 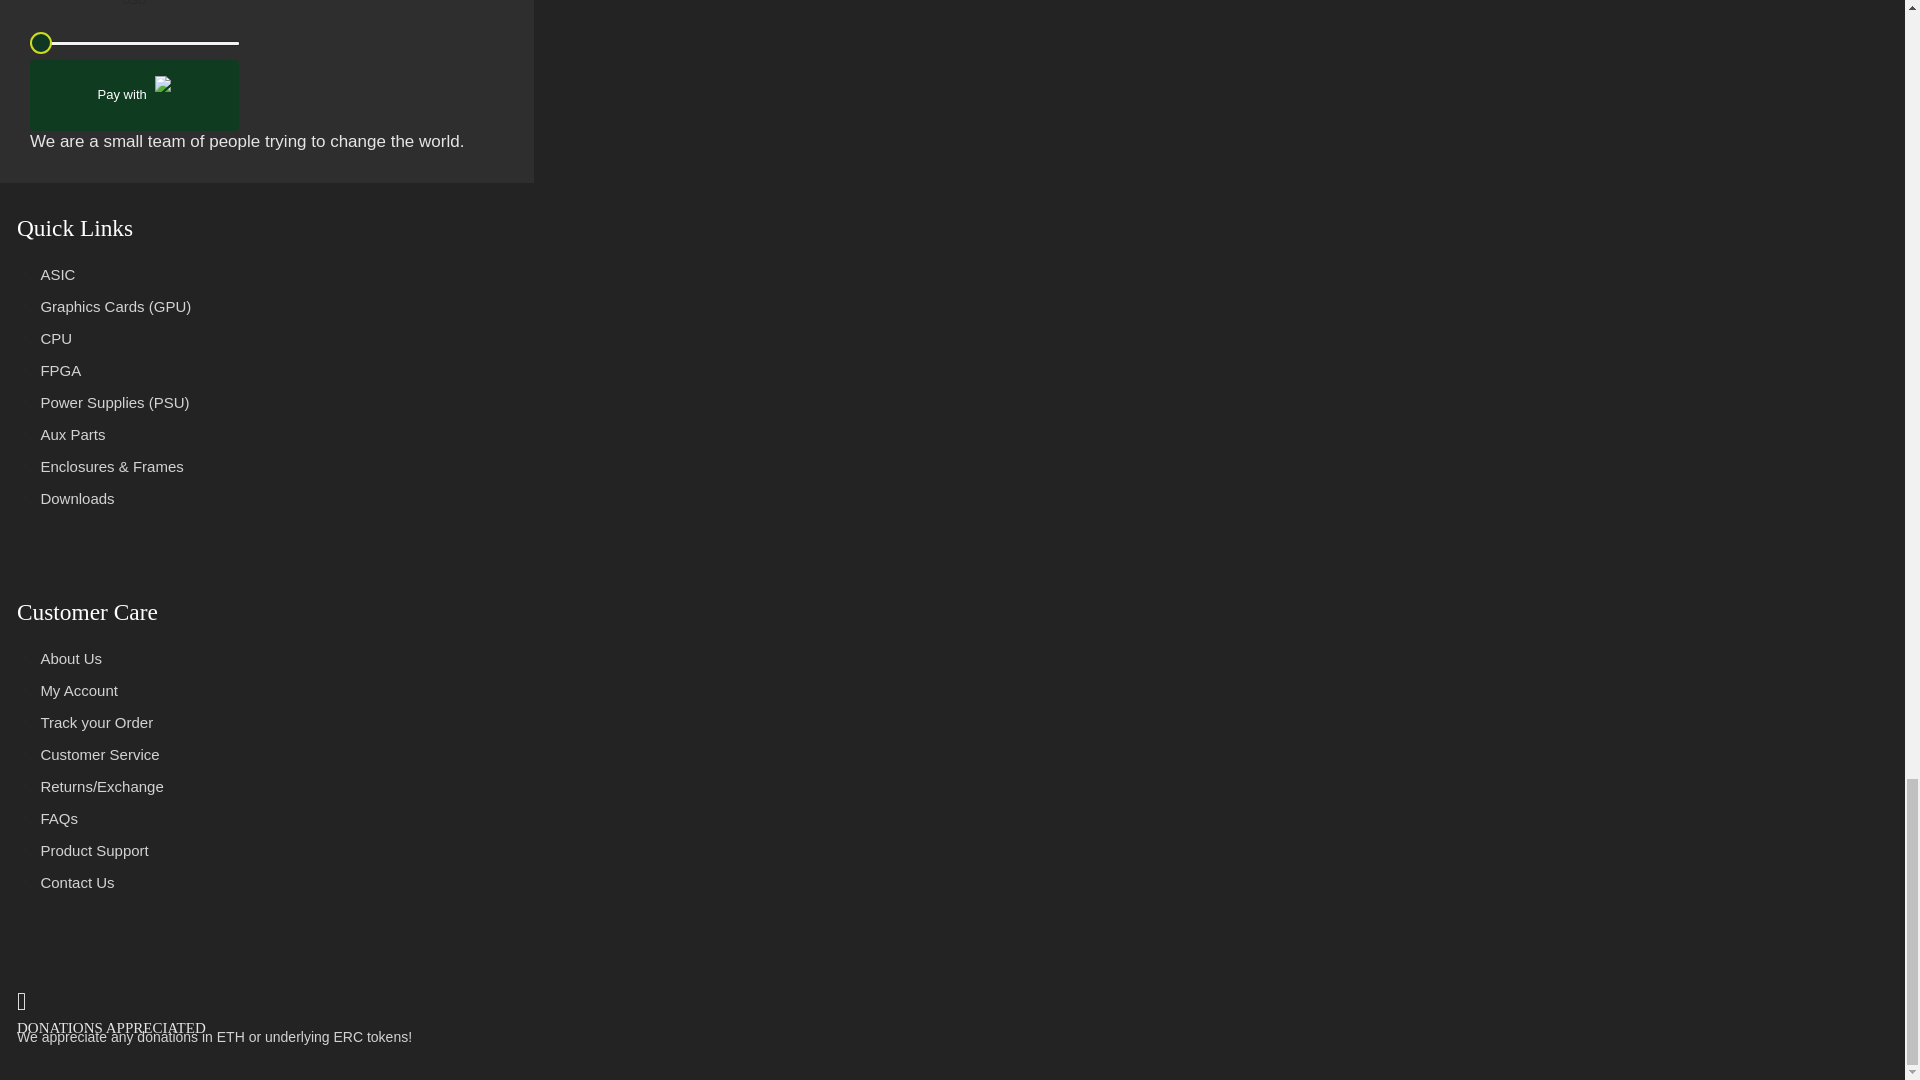 What do you see at coordinates (134, 44) in the screenshot?
I see `100` at bounding box center [134, 44].